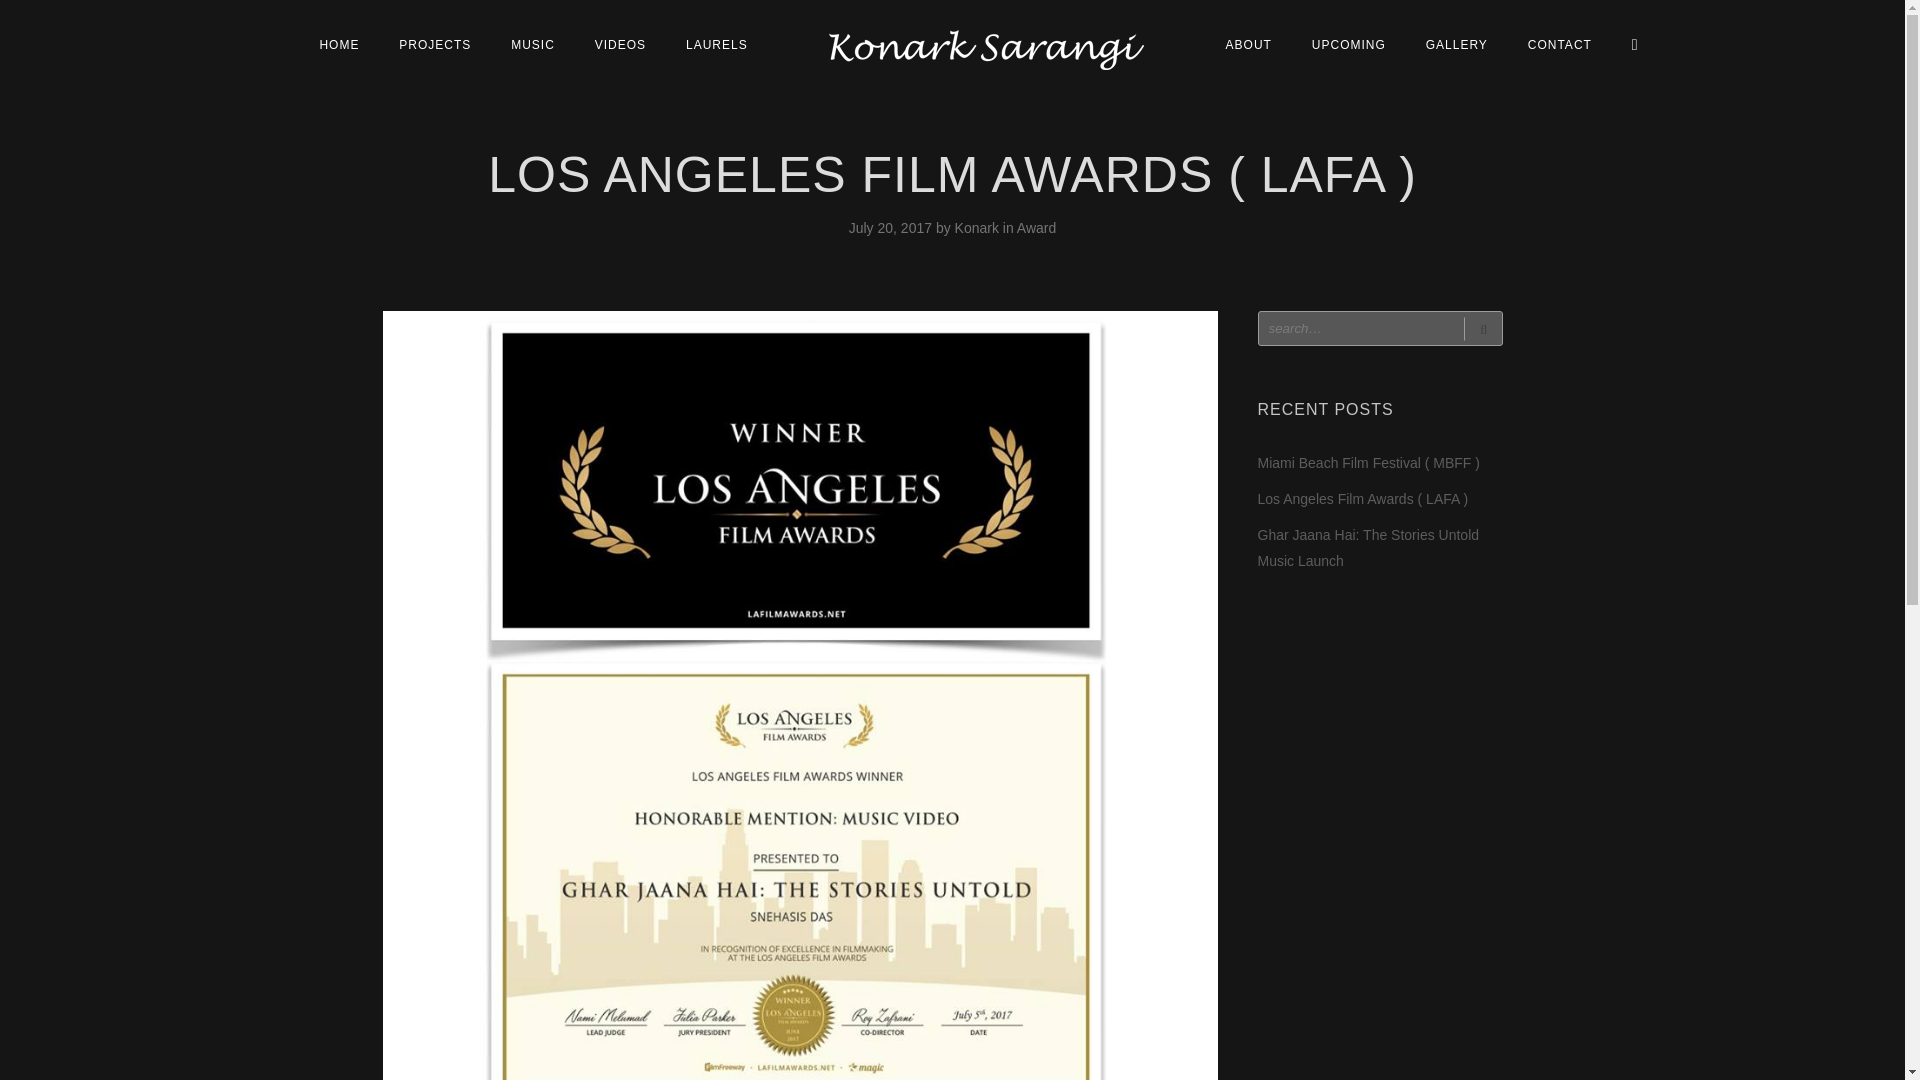  What do you see at coordinates (1348, 44) in the screenshot?
I see `UPCOMING` at bounding box center [1348, 44].